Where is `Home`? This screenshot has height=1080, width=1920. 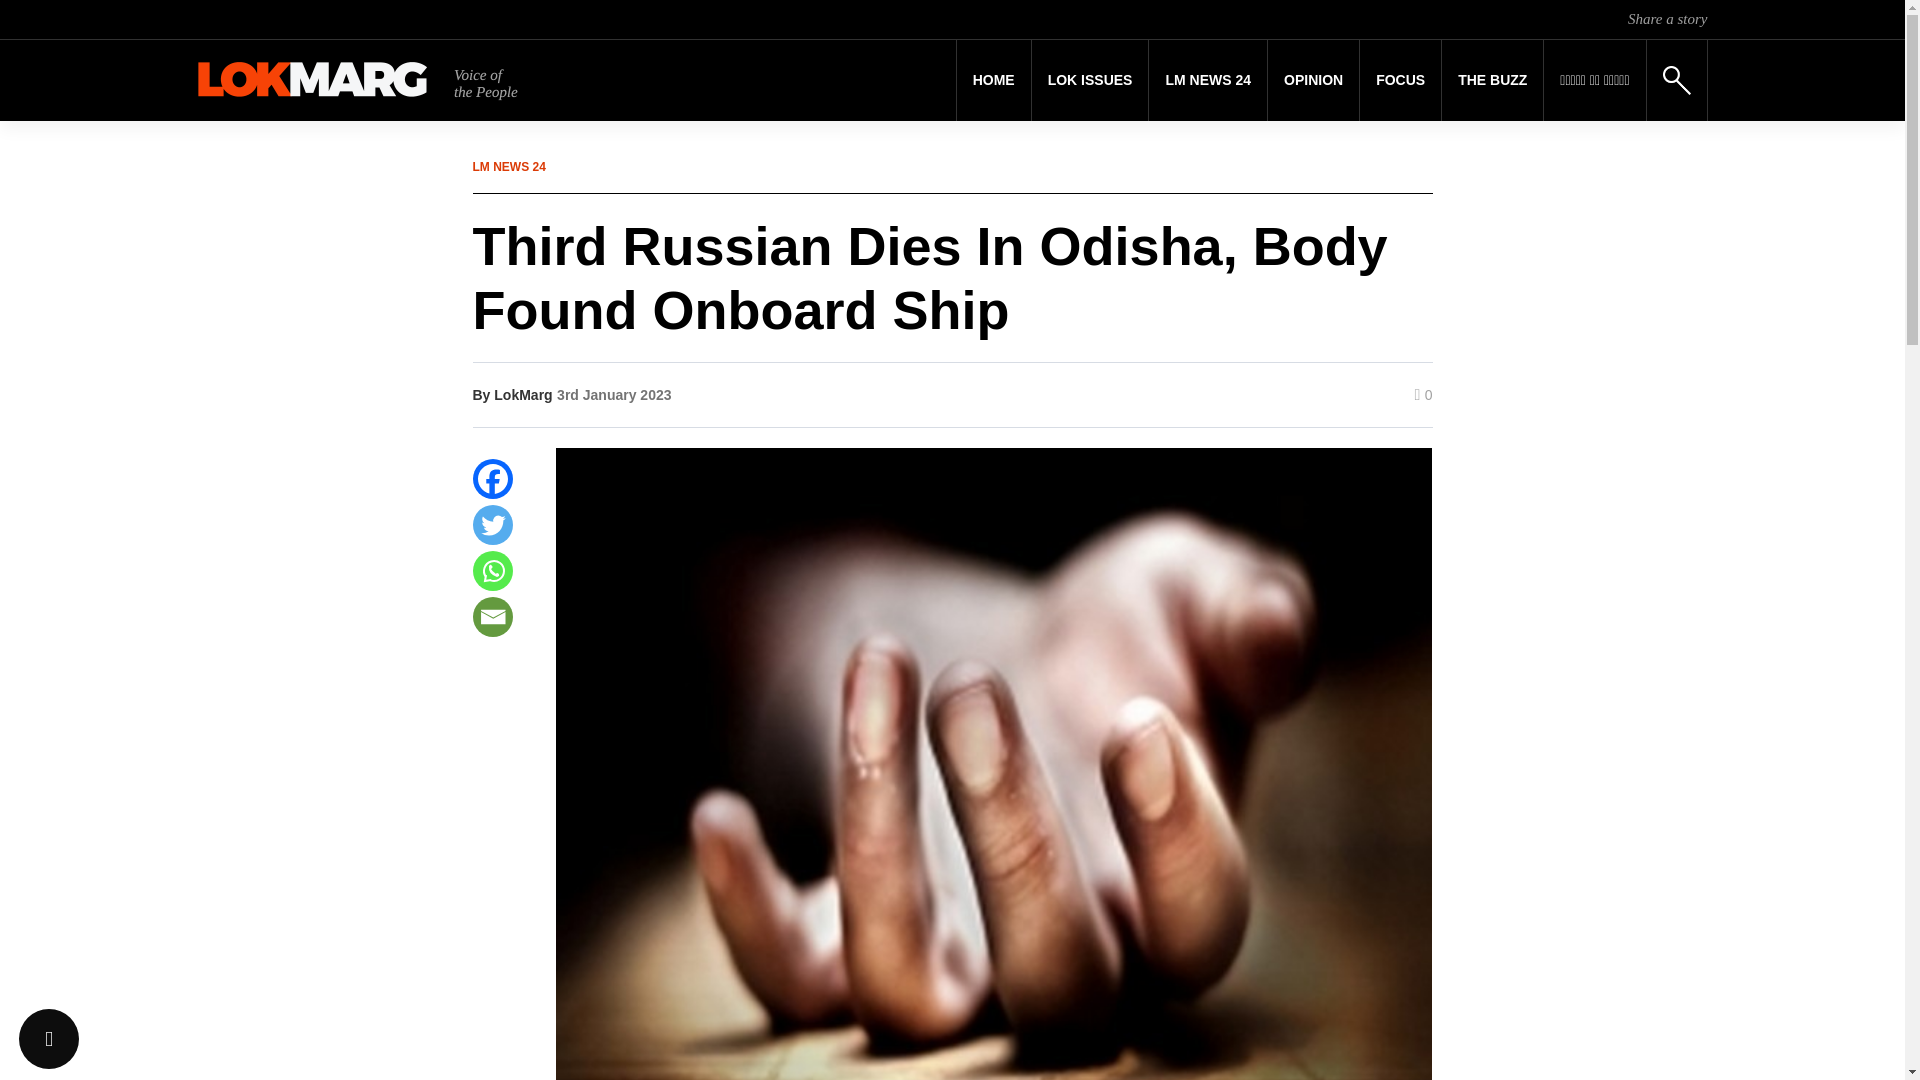
Home is located at coordinates (994, 80).